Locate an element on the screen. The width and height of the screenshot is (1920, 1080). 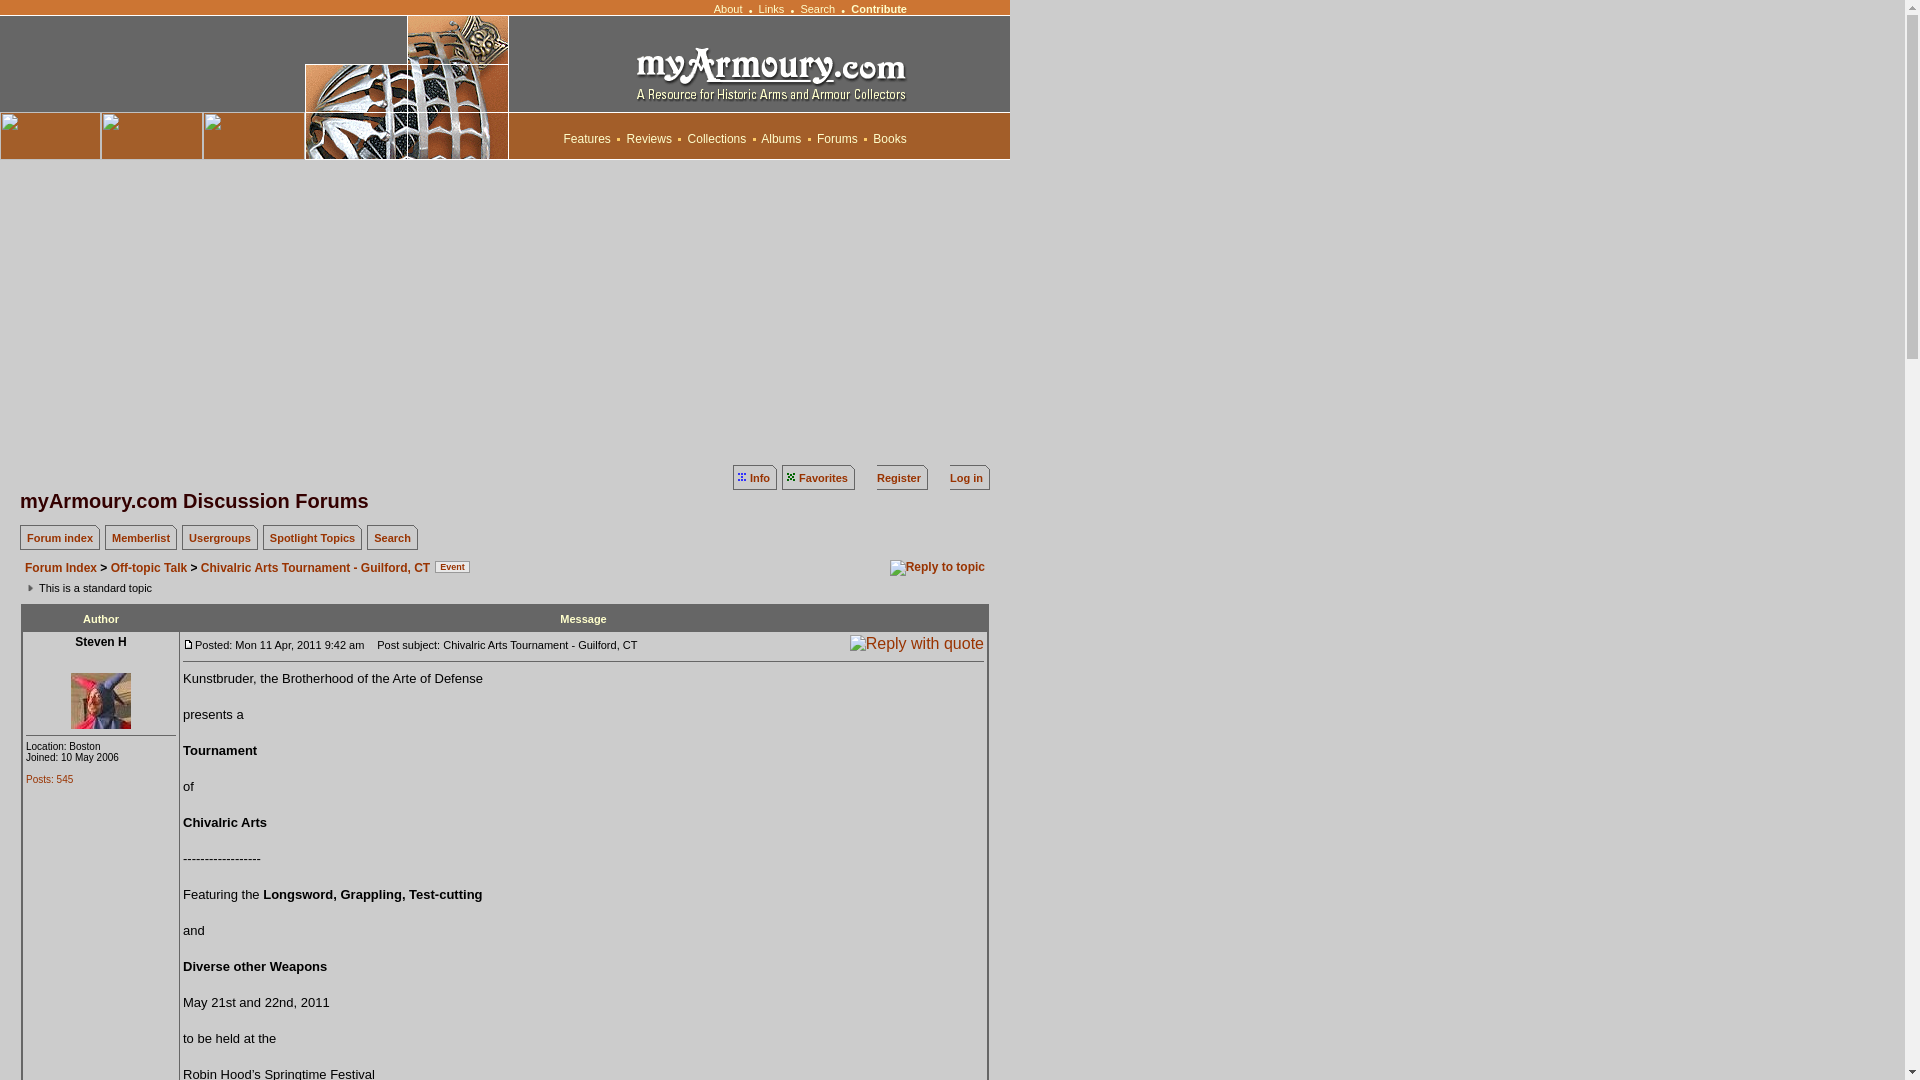
Go to the forum index is located at coordinates (59, 538).